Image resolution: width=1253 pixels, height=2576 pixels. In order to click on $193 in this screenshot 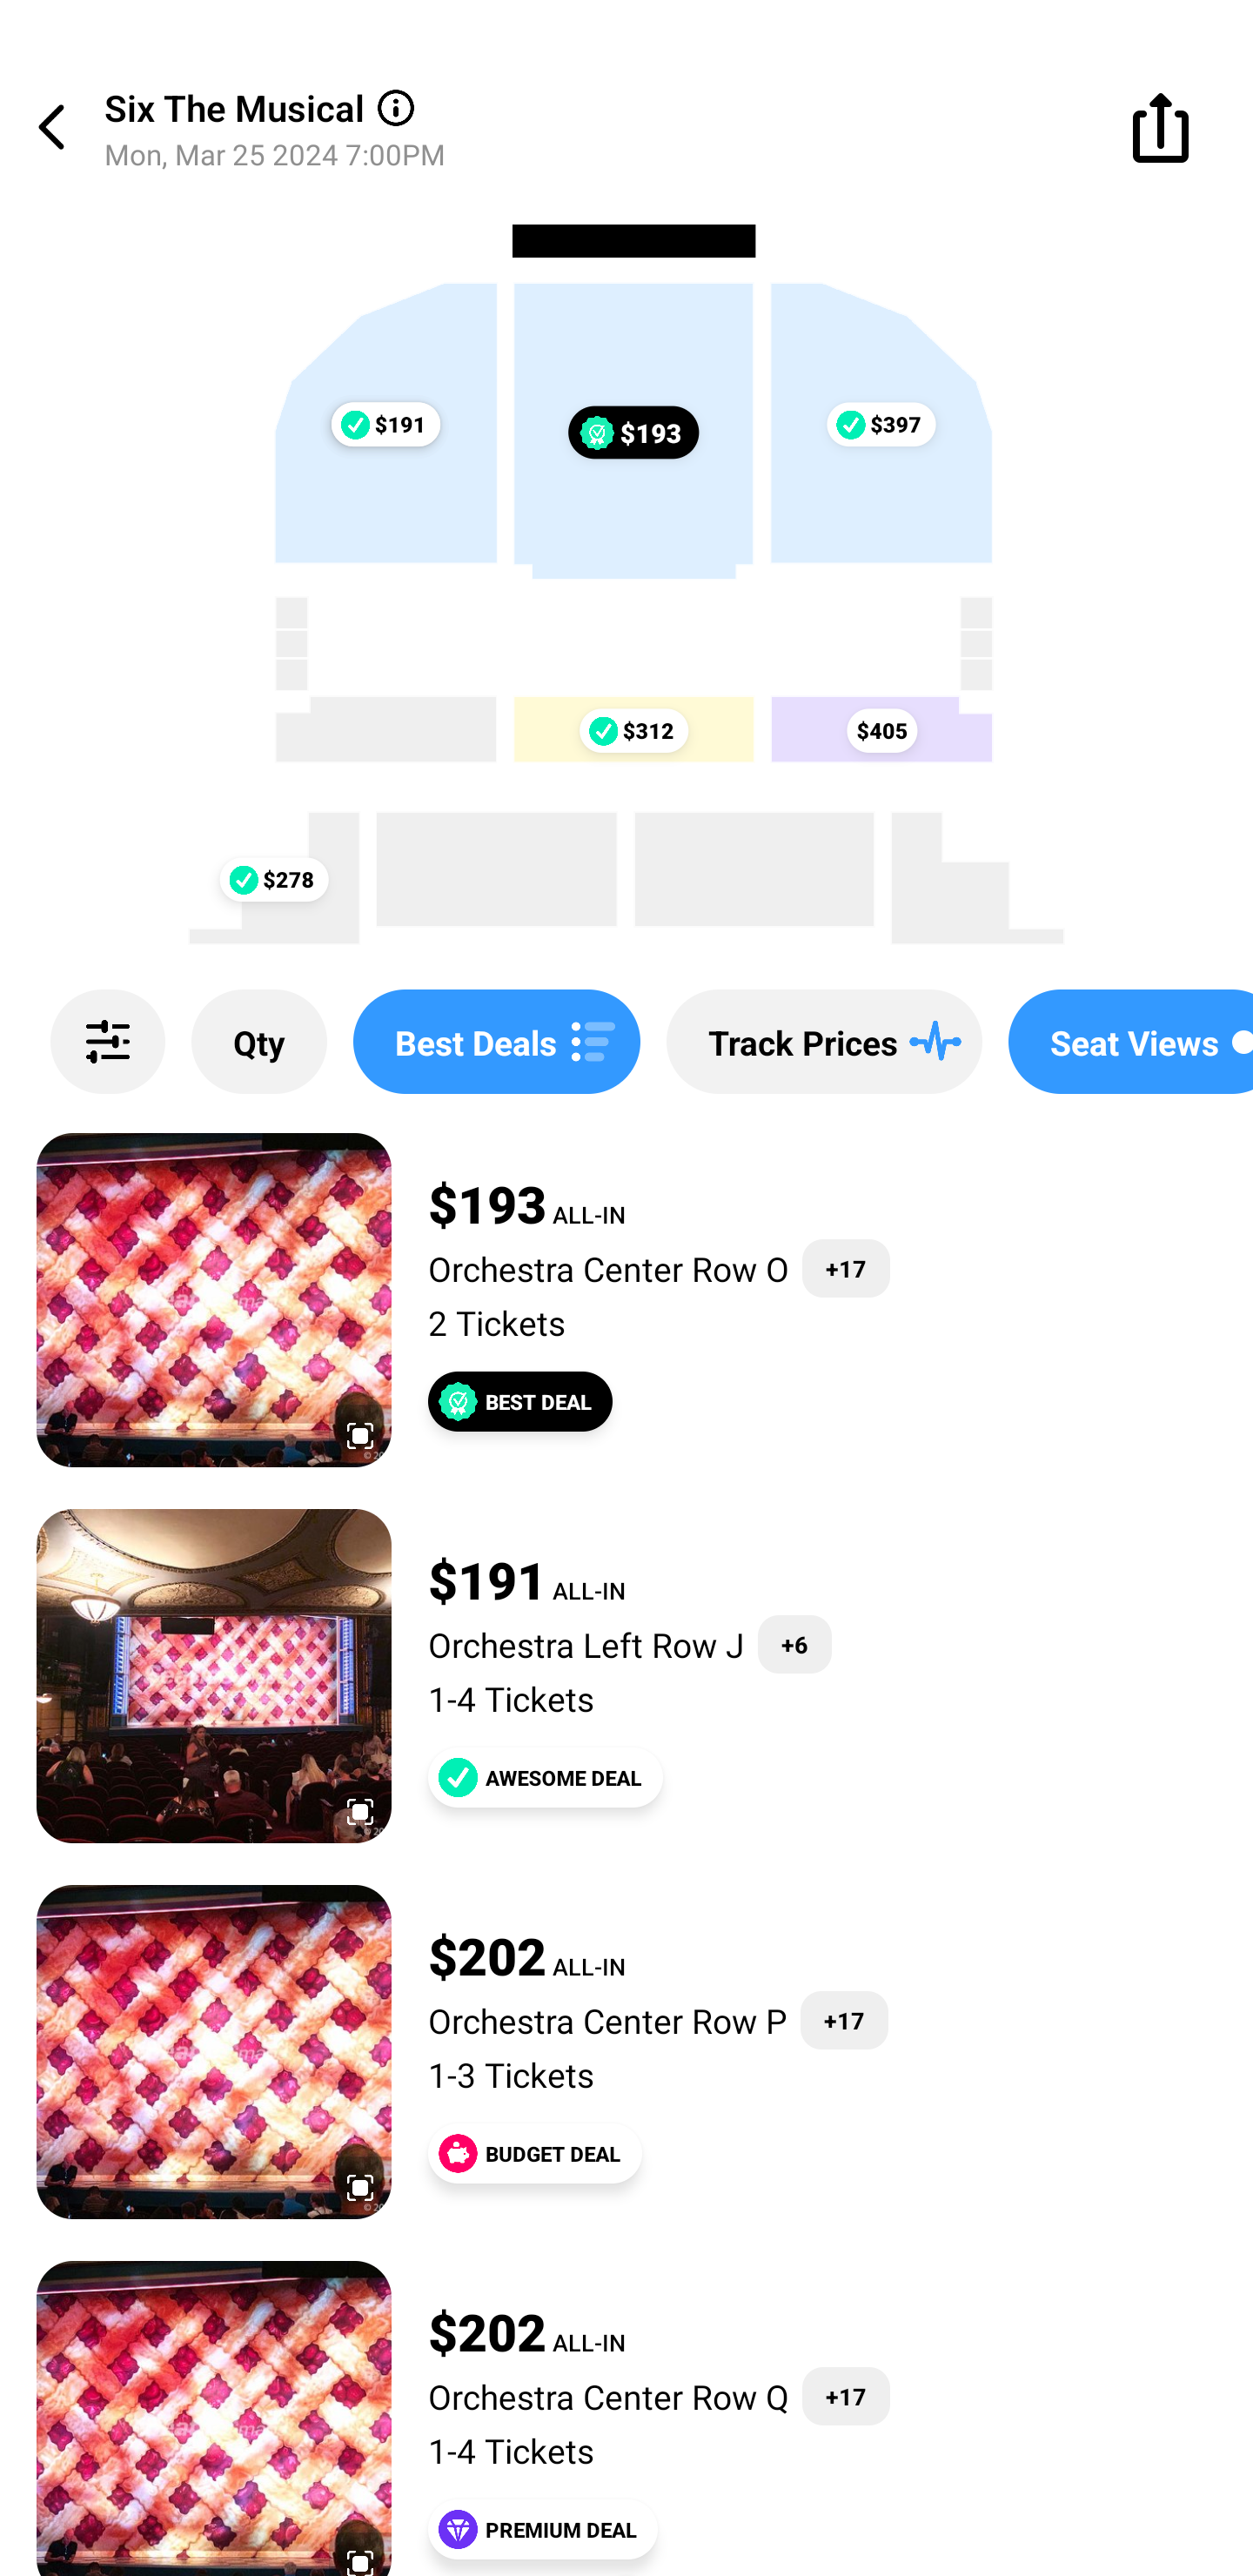, I will do `click(633, 432)`.